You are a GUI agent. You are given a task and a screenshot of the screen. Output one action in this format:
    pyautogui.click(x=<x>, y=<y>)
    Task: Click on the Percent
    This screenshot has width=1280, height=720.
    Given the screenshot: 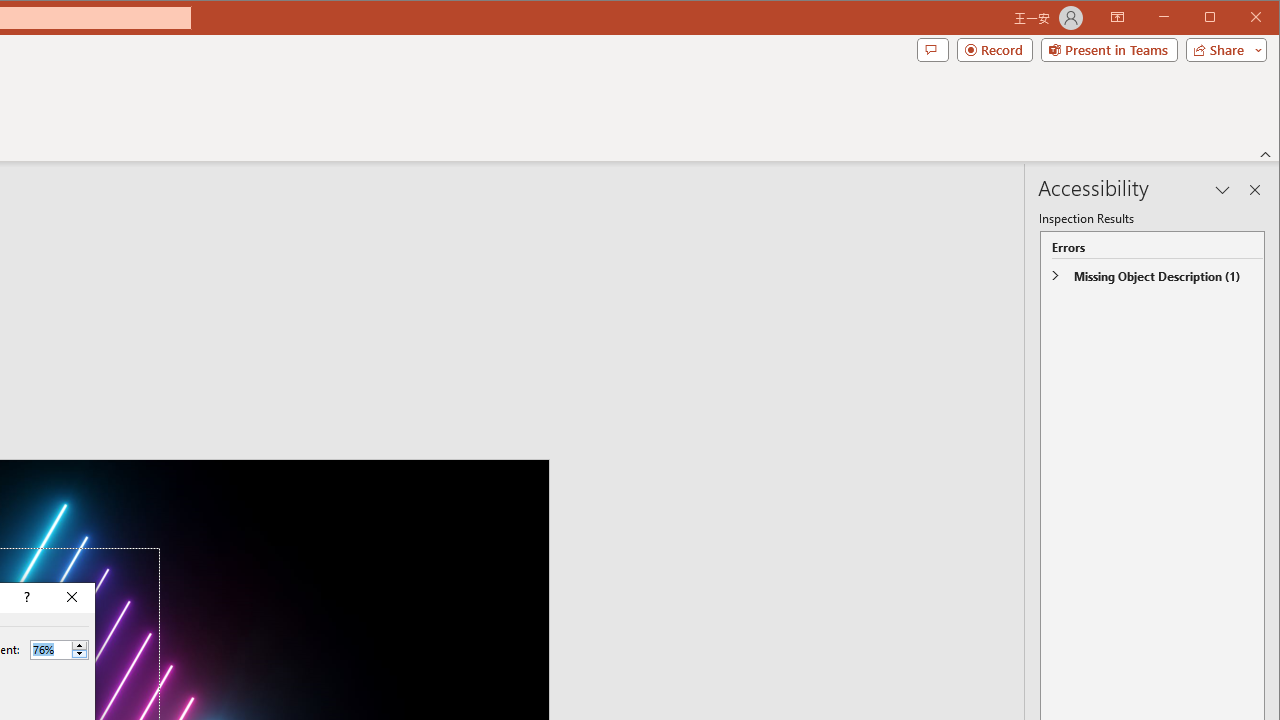 What is the action you would take?
    pyautogui.click(x=50, y=649)
    